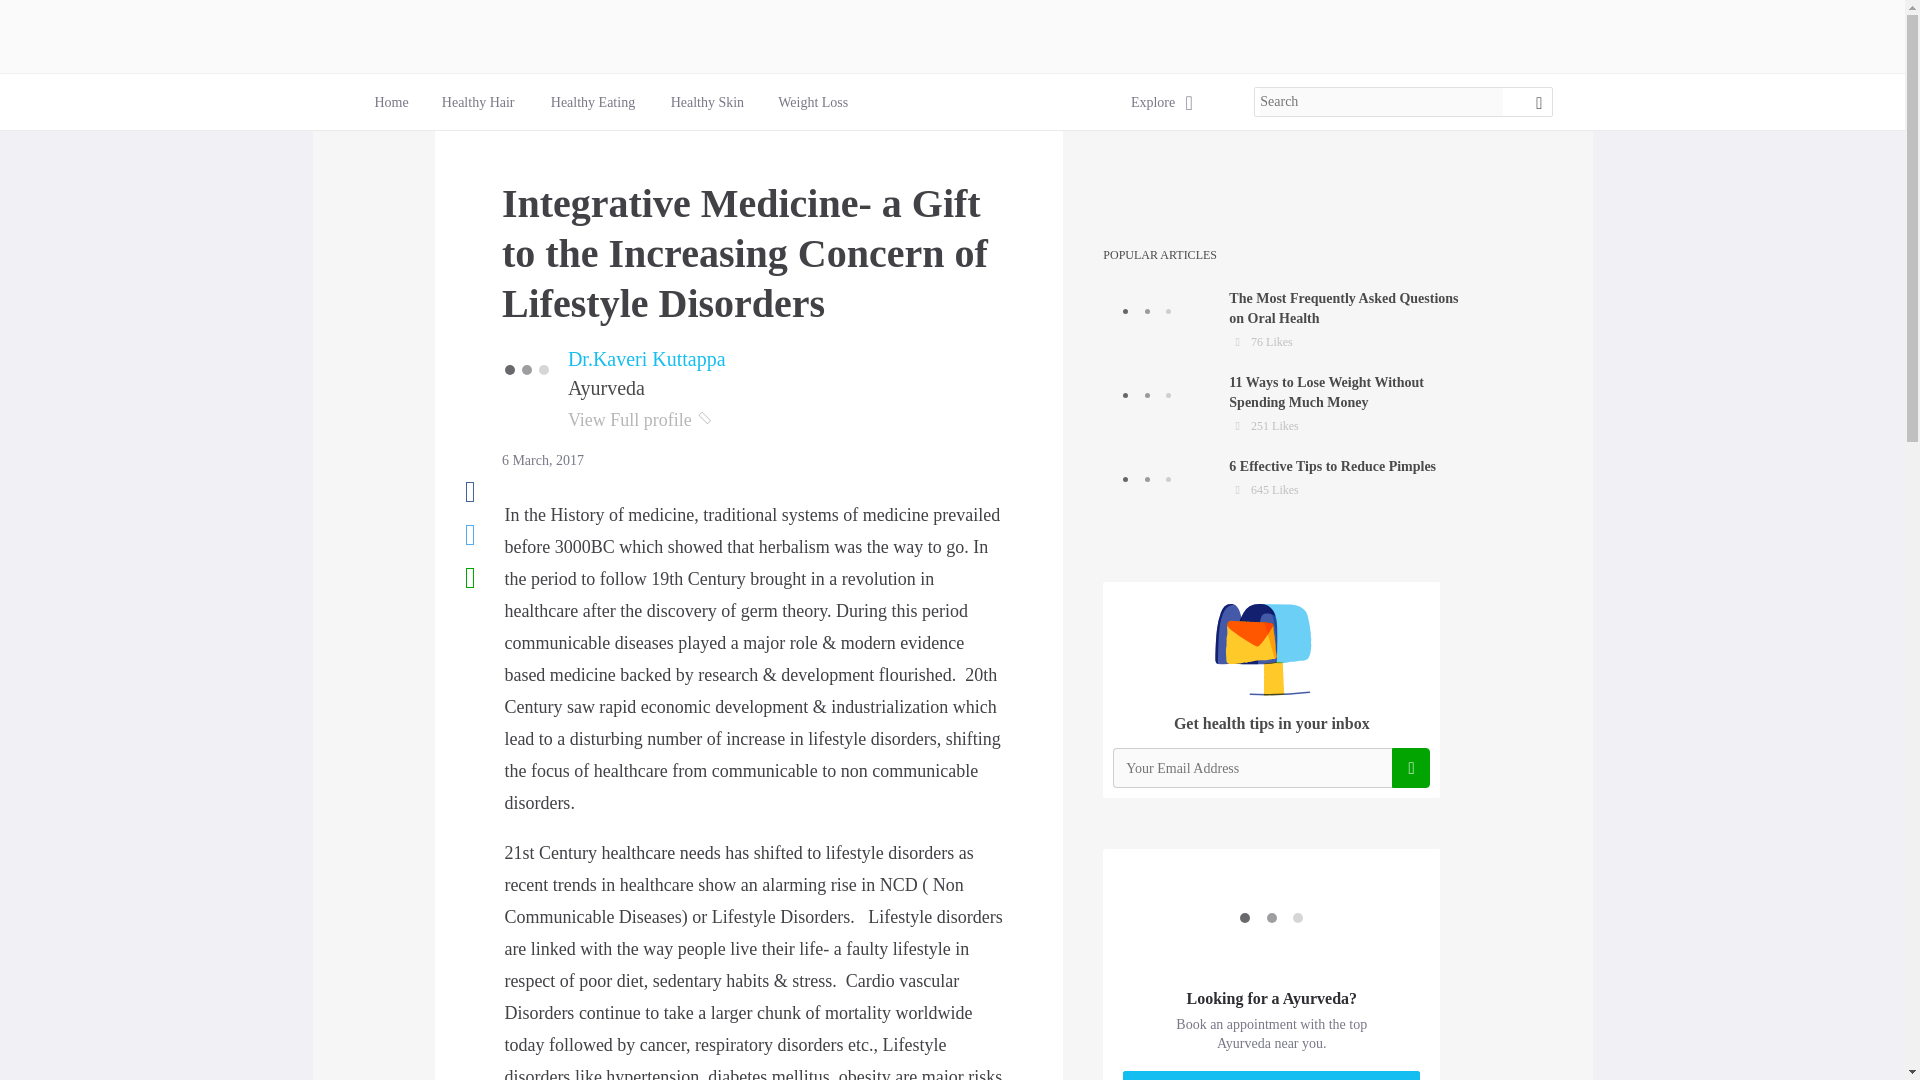  I want to click on Healthy Eating, so click(1289, 320).